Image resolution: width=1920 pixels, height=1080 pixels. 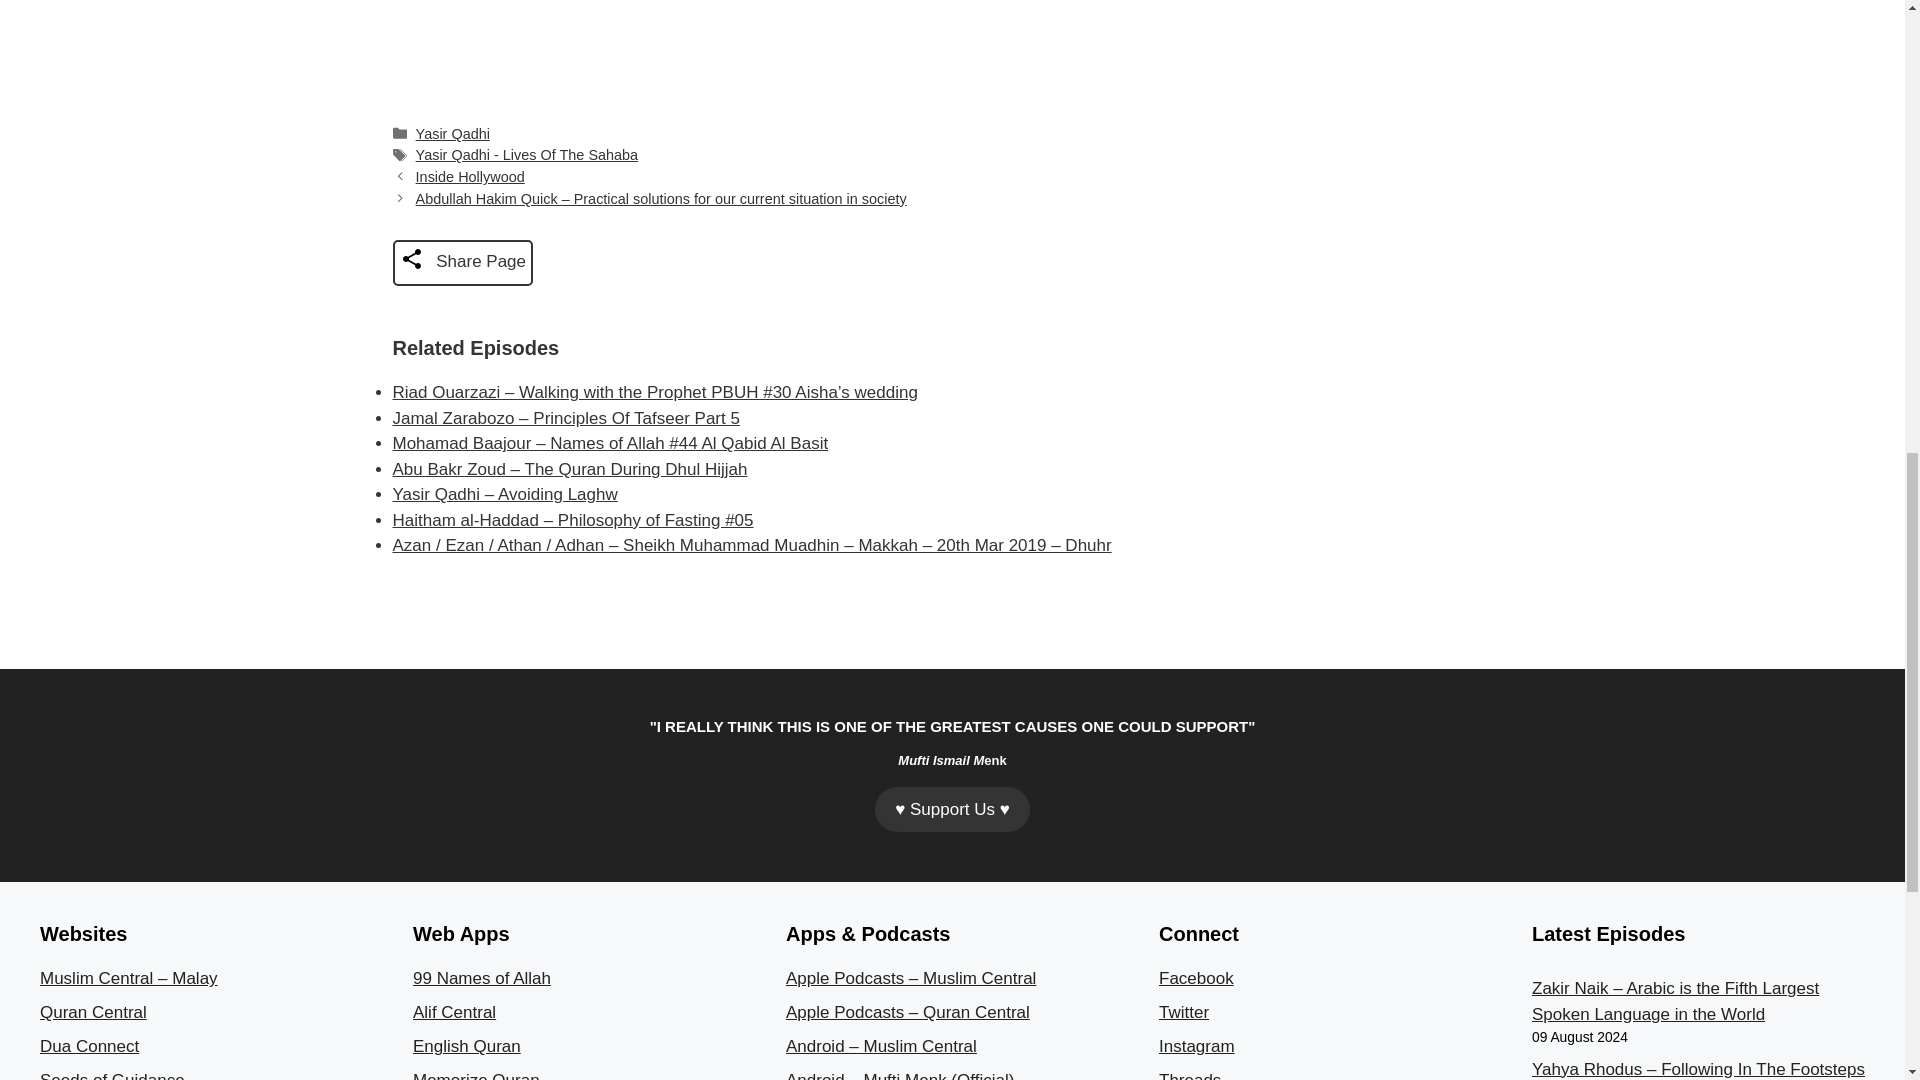 I want to click on Seeds of Guidance, so click(x=112, y=1076).